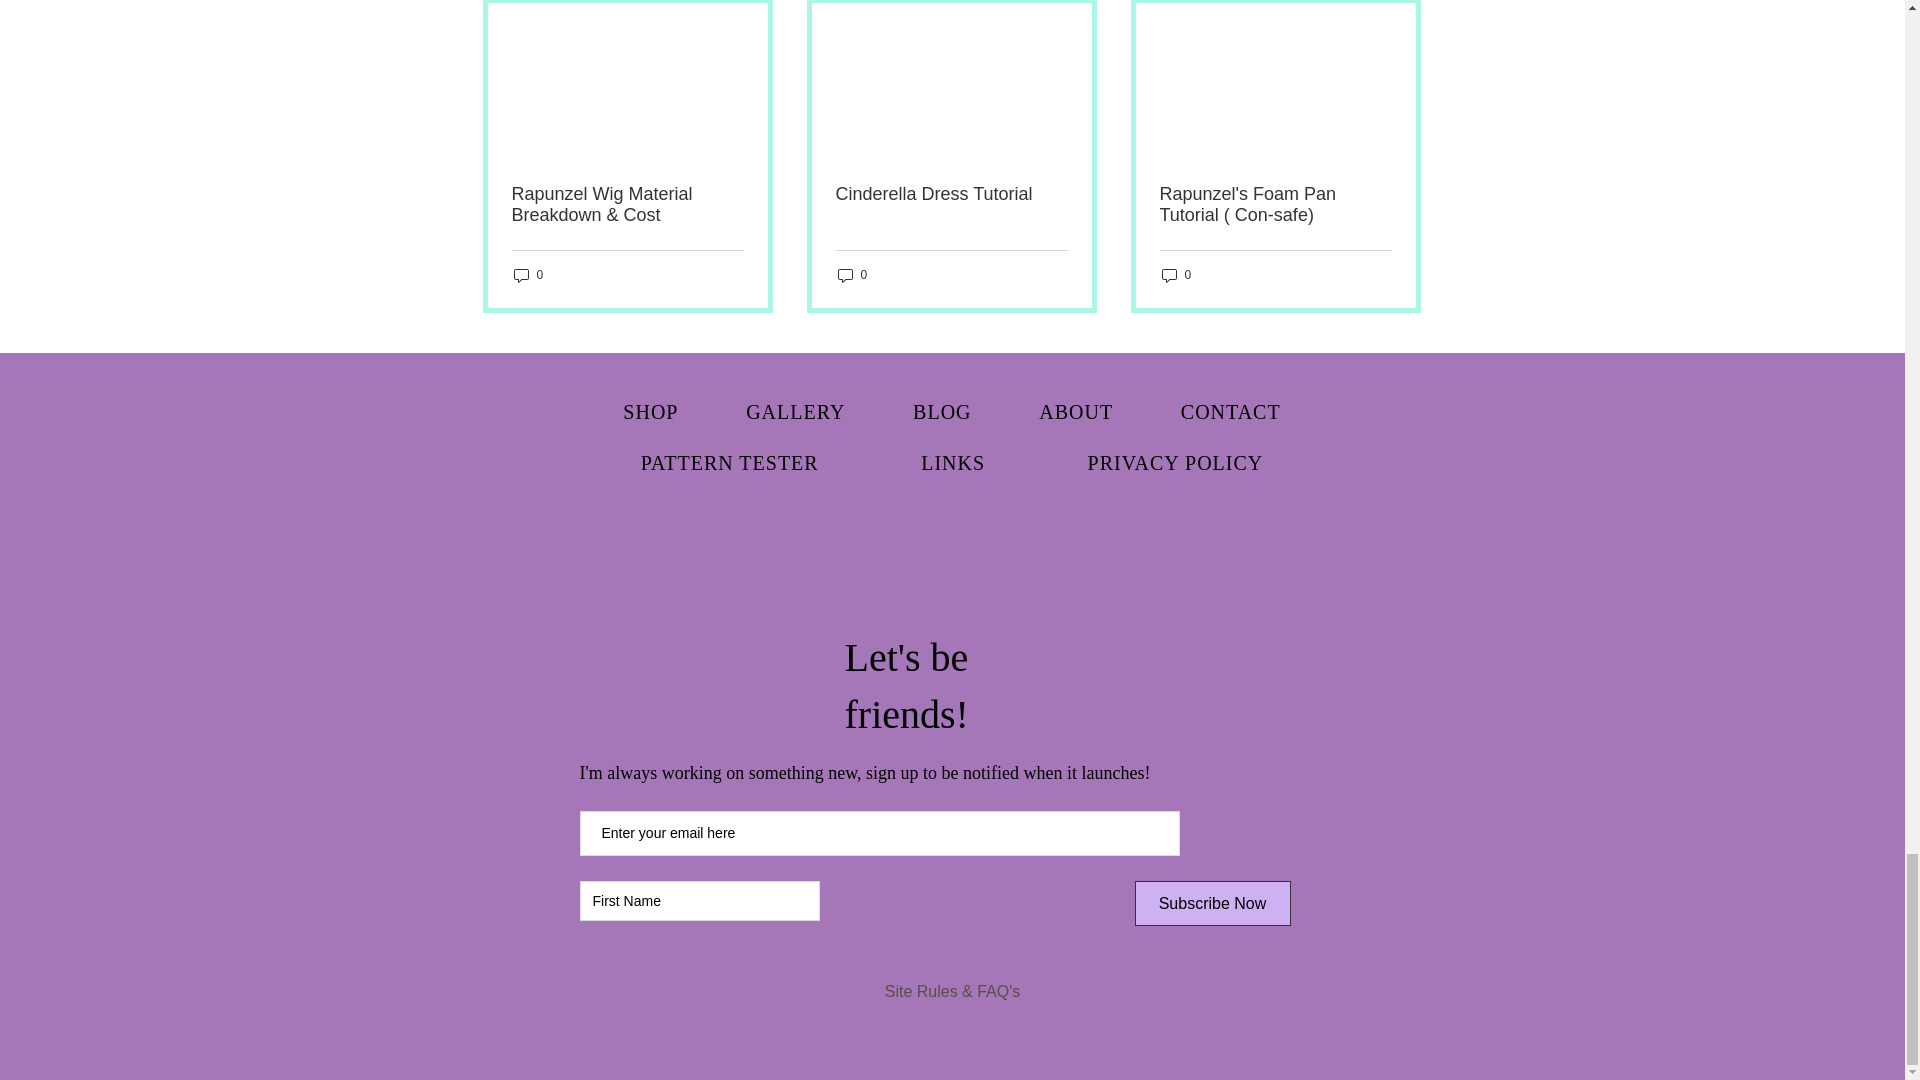  Describe the element at coordinates (951, 194) in the screenshot. I see `Cinderella Dress Tutorial` at that location.